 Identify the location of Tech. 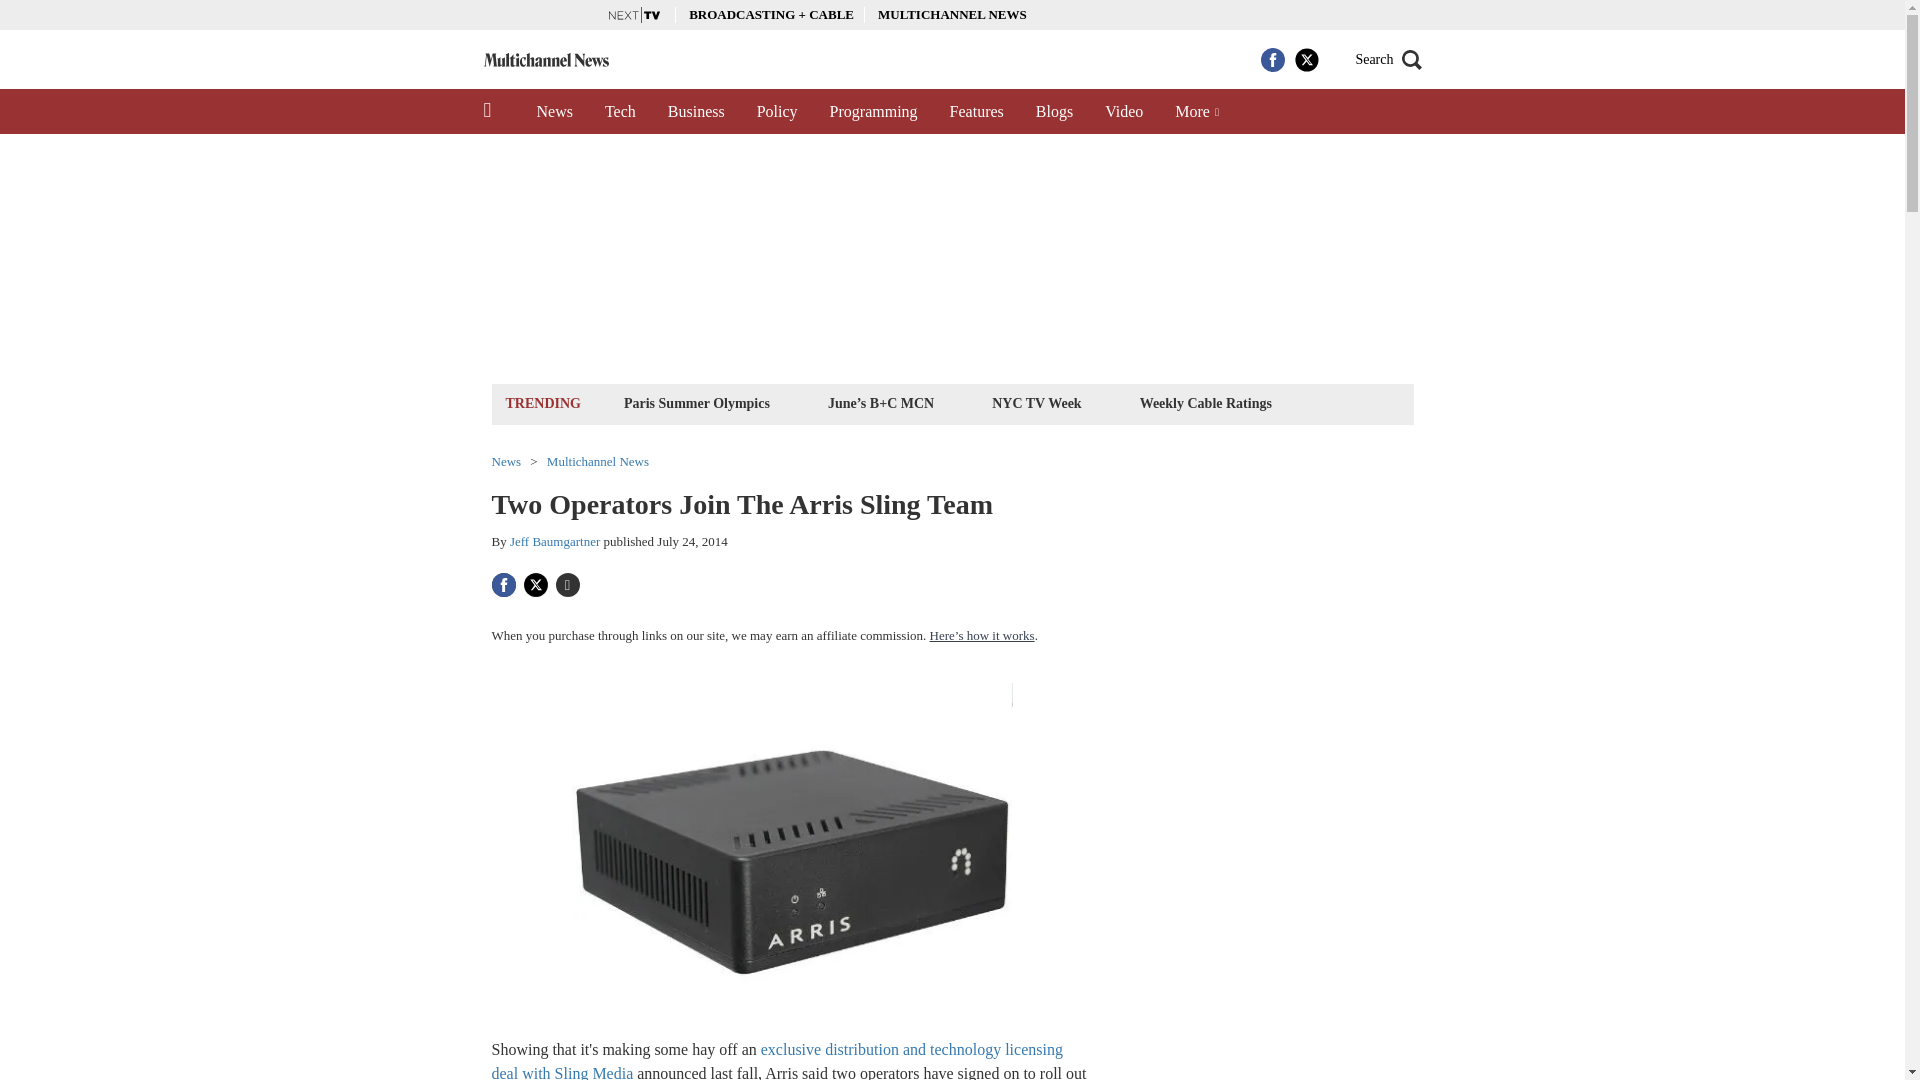
(620, 111).